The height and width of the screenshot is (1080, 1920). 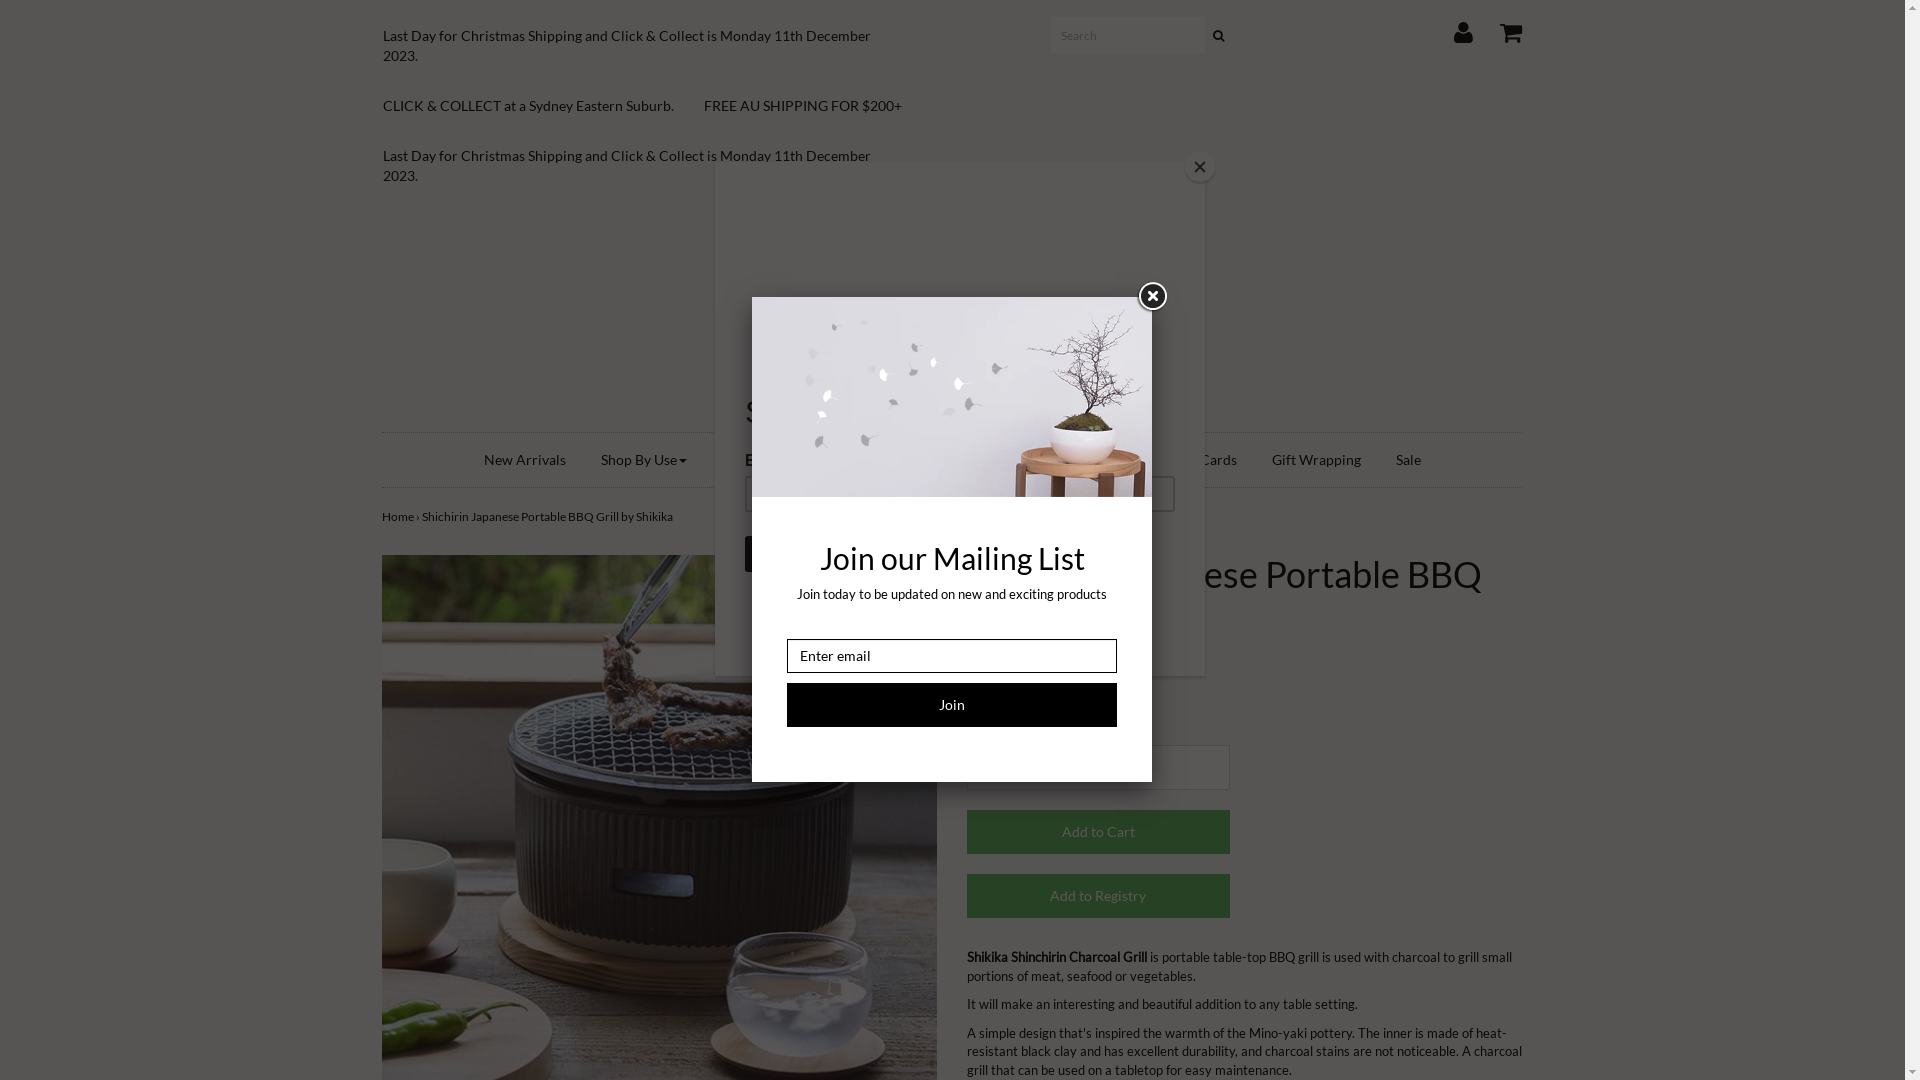 What do you see at coordinates (1205, 460) in the screenshot?
I see `Gift Cards` at bounding box center [1205, 460].